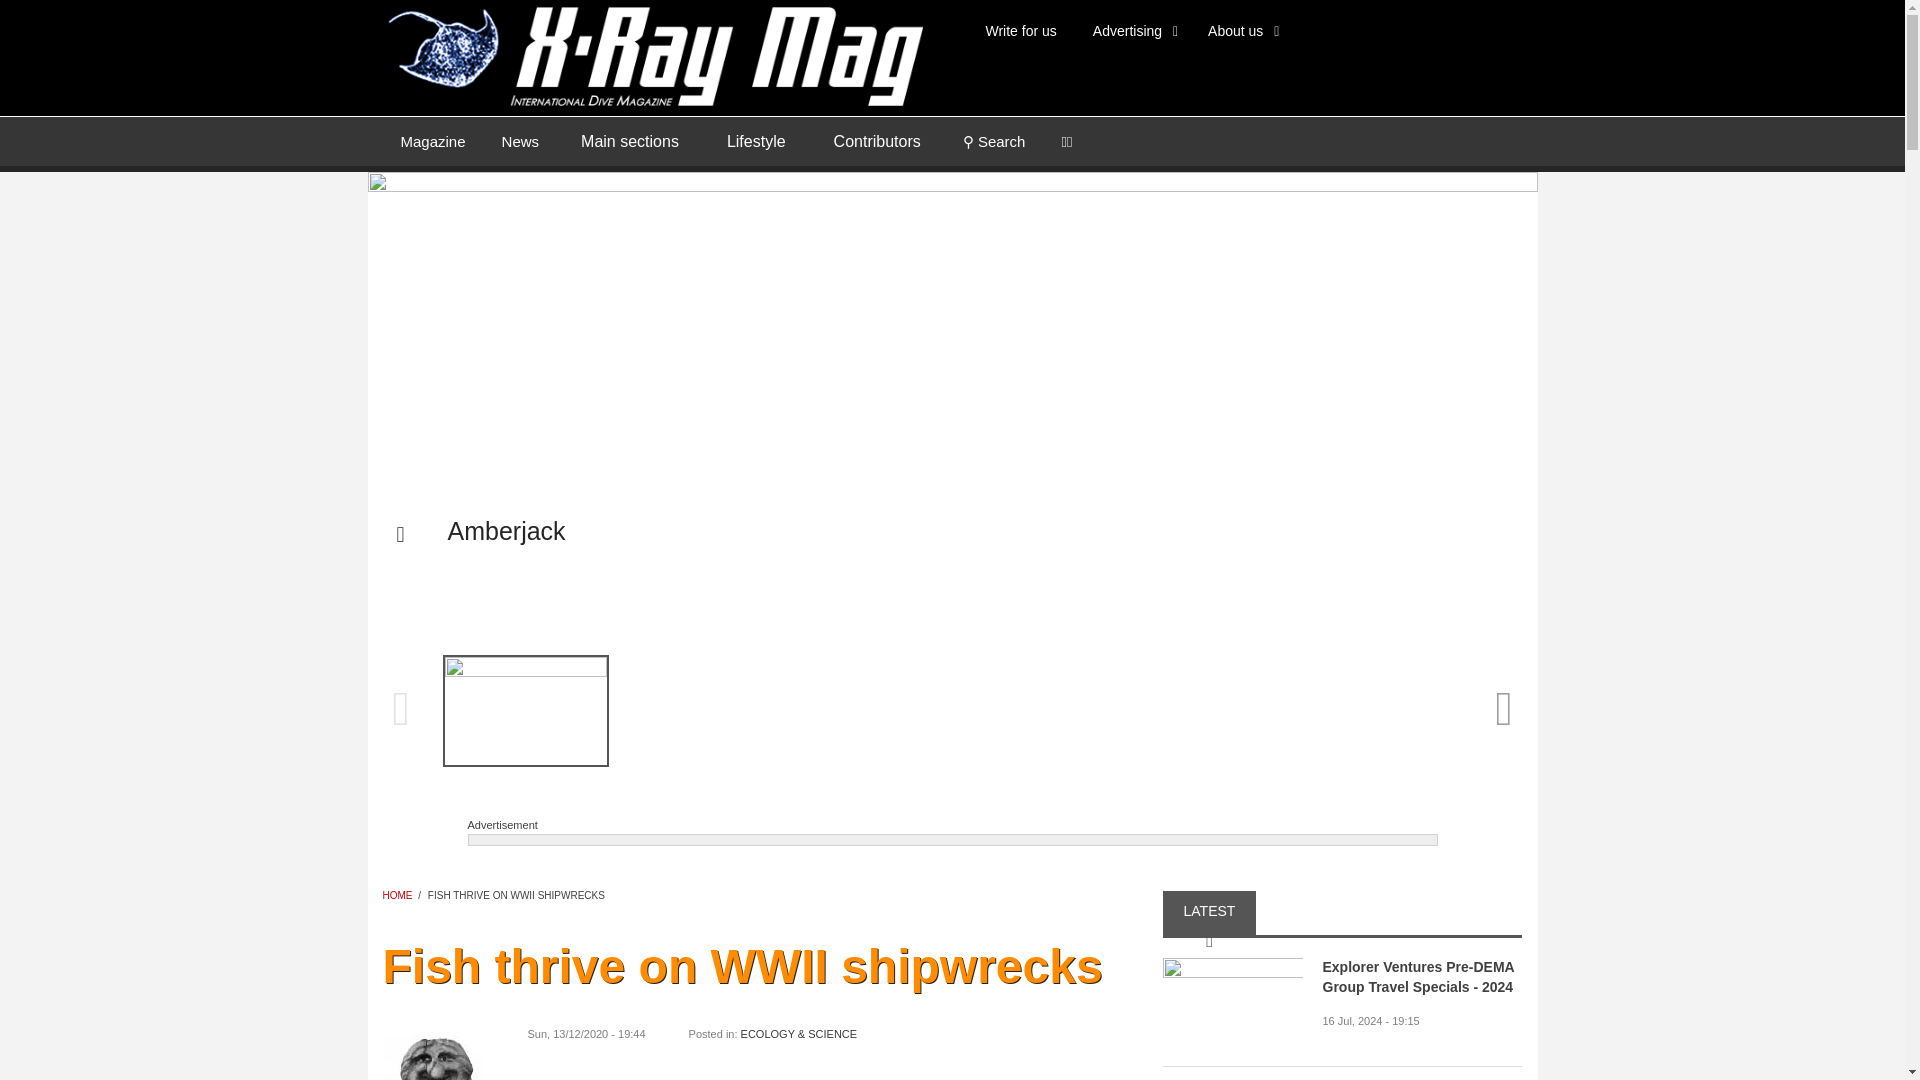 This screenshot has height=1080, width=1920. Describe the element at coordinates (1021, 30) in the screenshot. I see `Write for us` at that location.